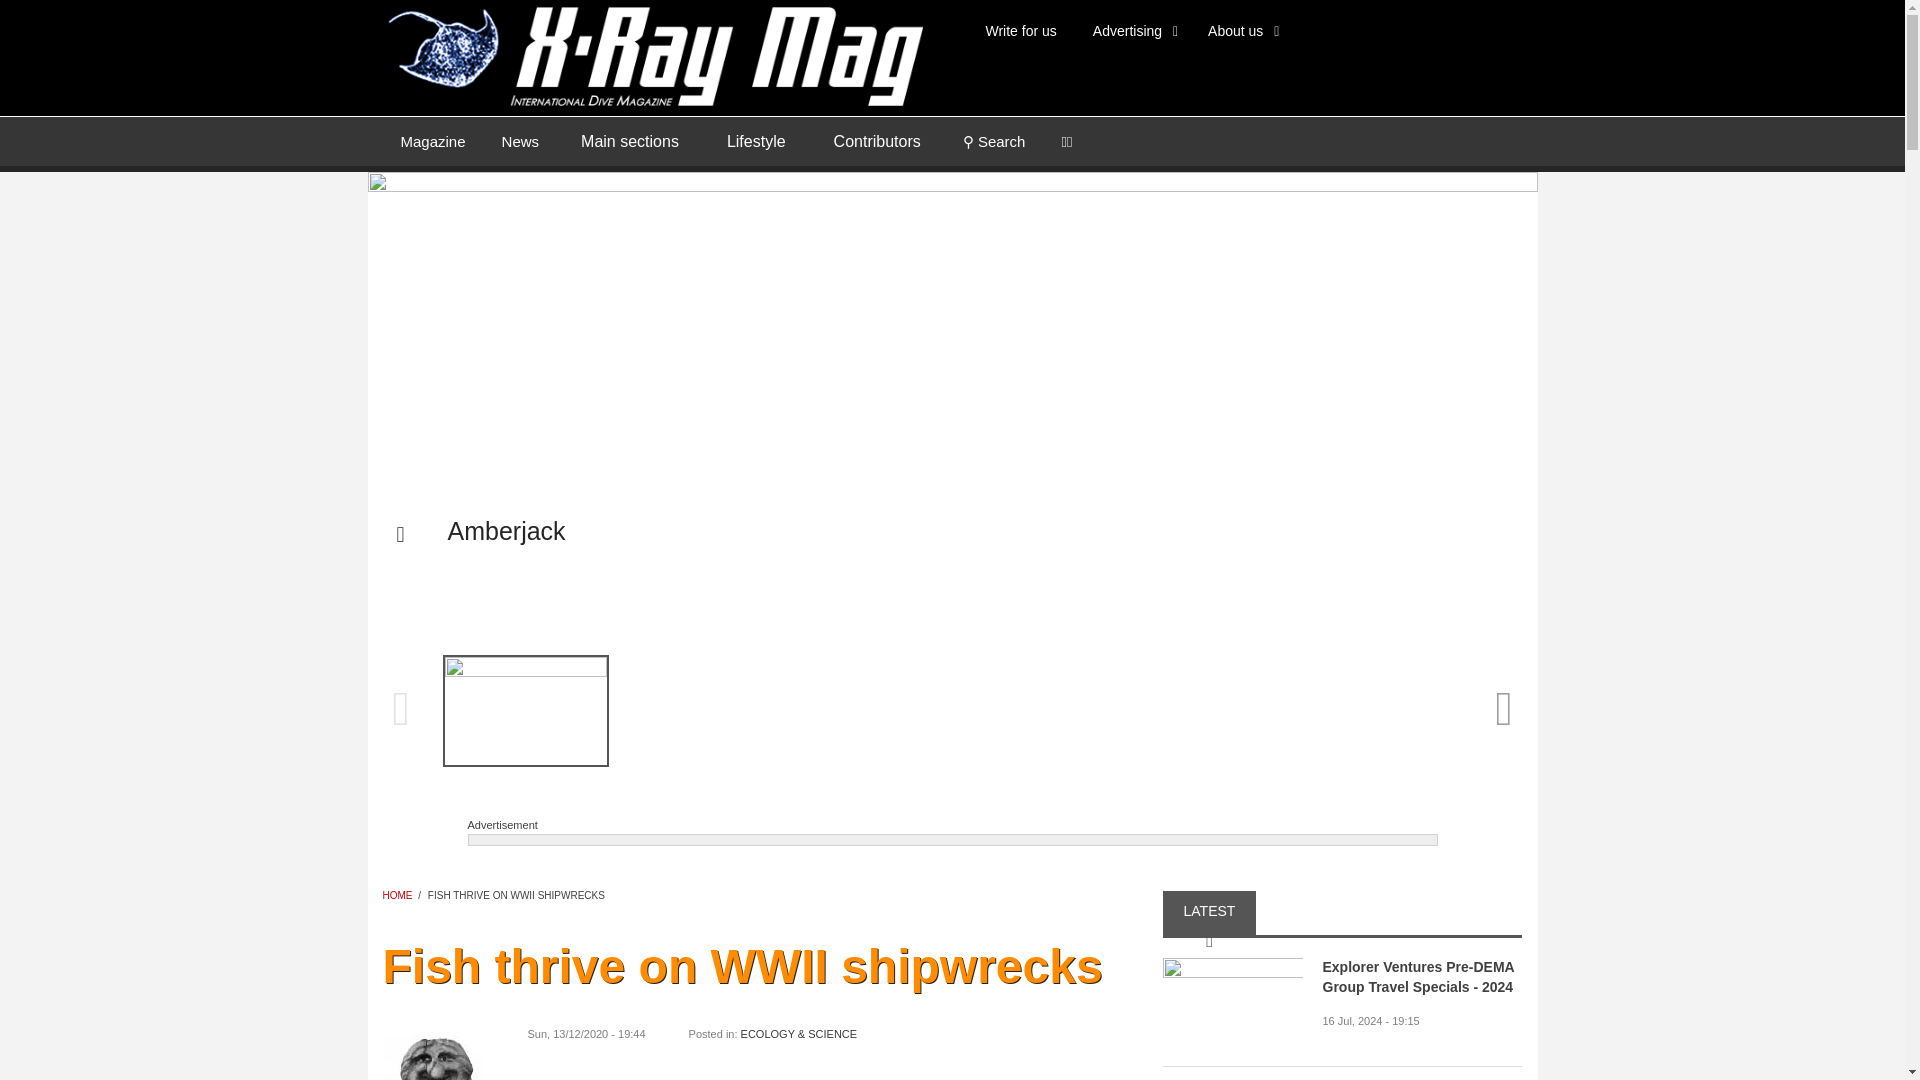 This screenshot has height=1080, width=1920. Describe the element at coordinates (1021, 30) in the screenshot. I see `Write for us` at that location.